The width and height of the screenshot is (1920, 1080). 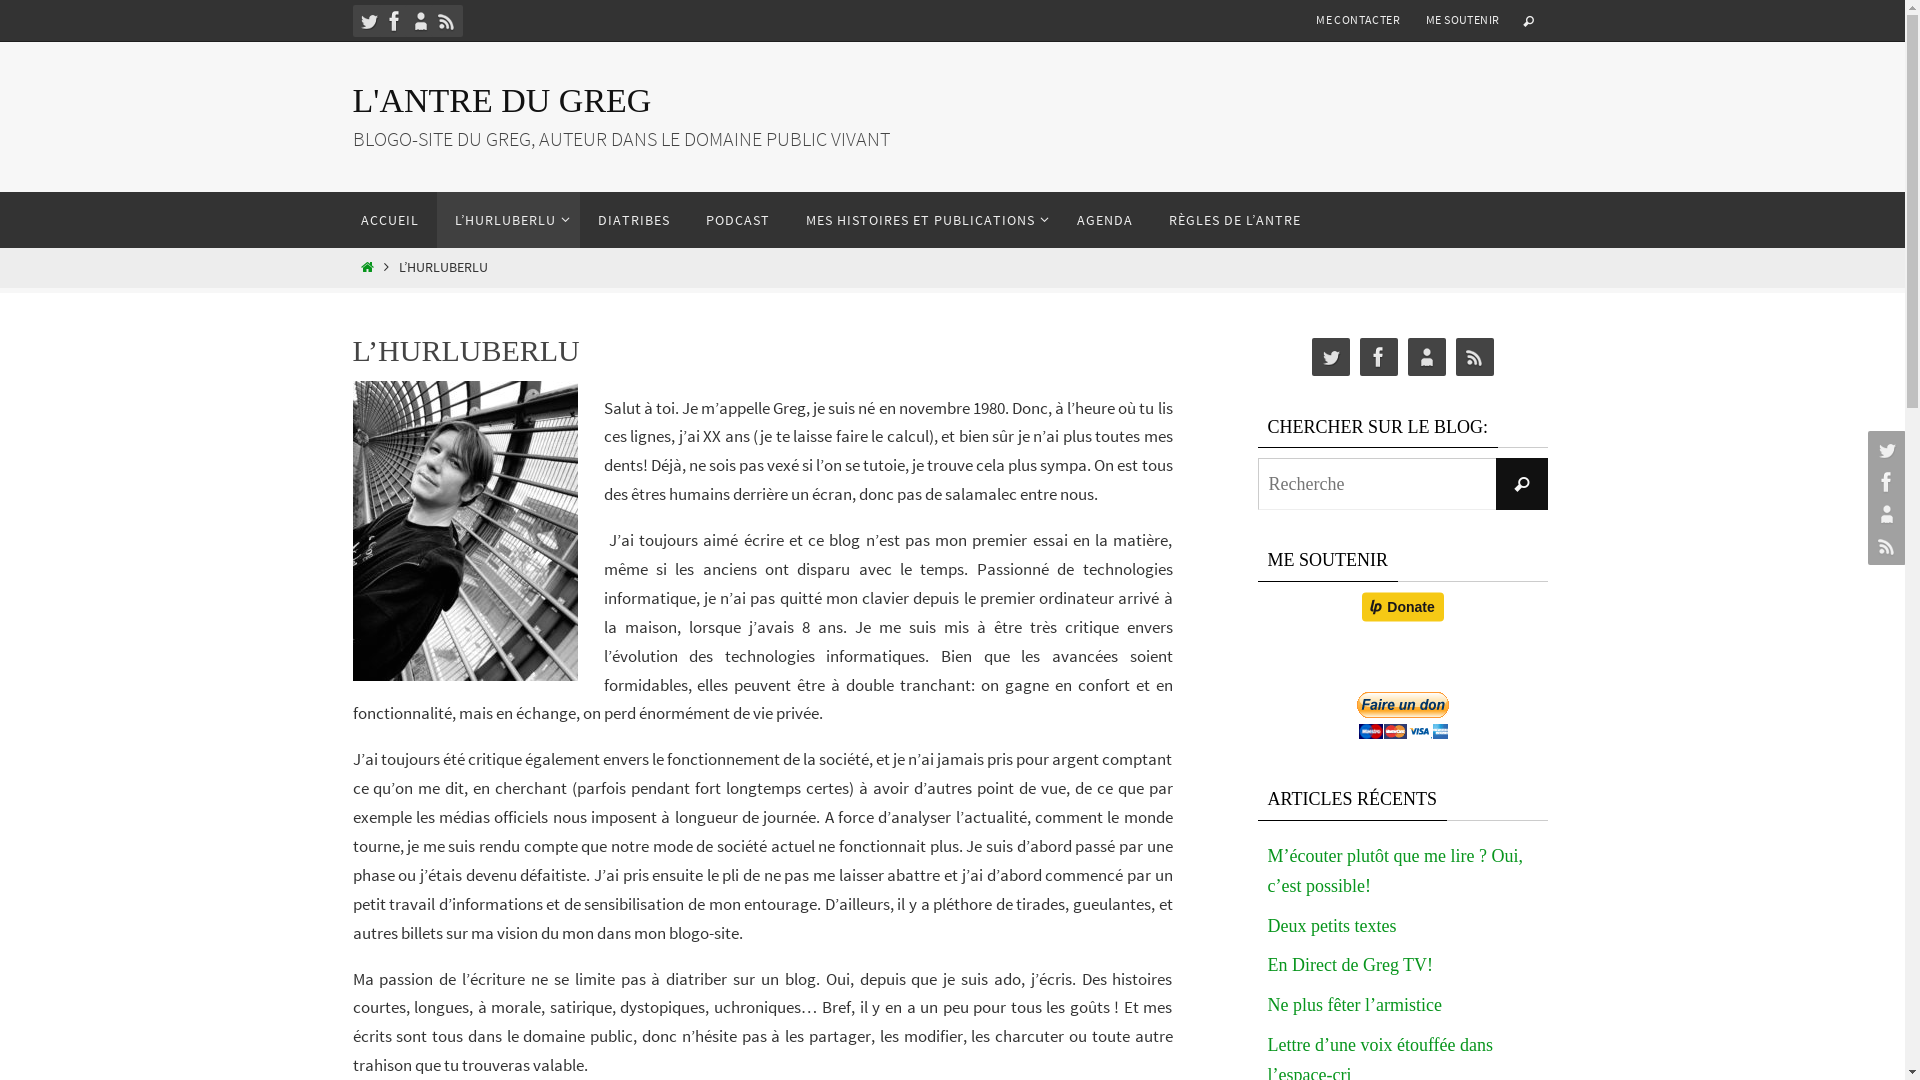 I want to click on MES HISTOIRES ET PUBLICATIONS, so click(x=924, y=220).